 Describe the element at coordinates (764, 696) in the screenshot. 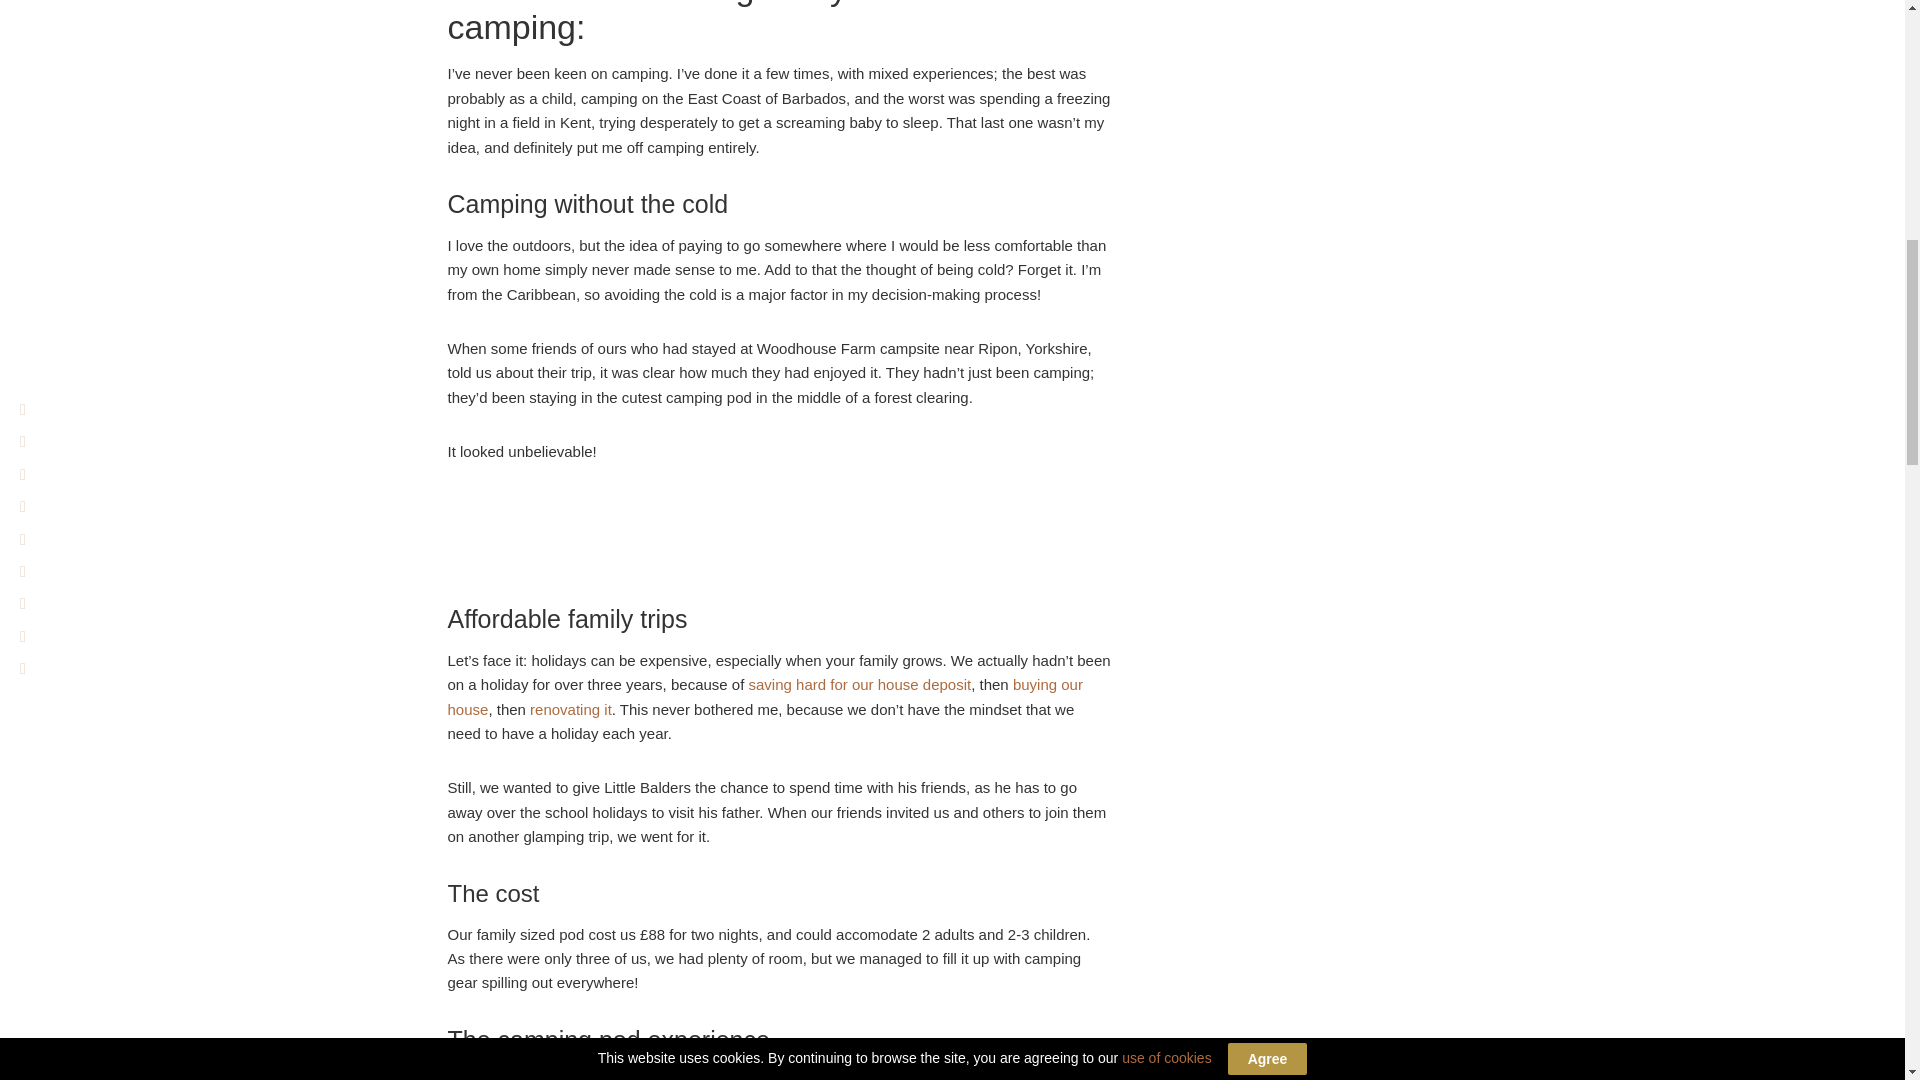

I see `buying our house` at that location.